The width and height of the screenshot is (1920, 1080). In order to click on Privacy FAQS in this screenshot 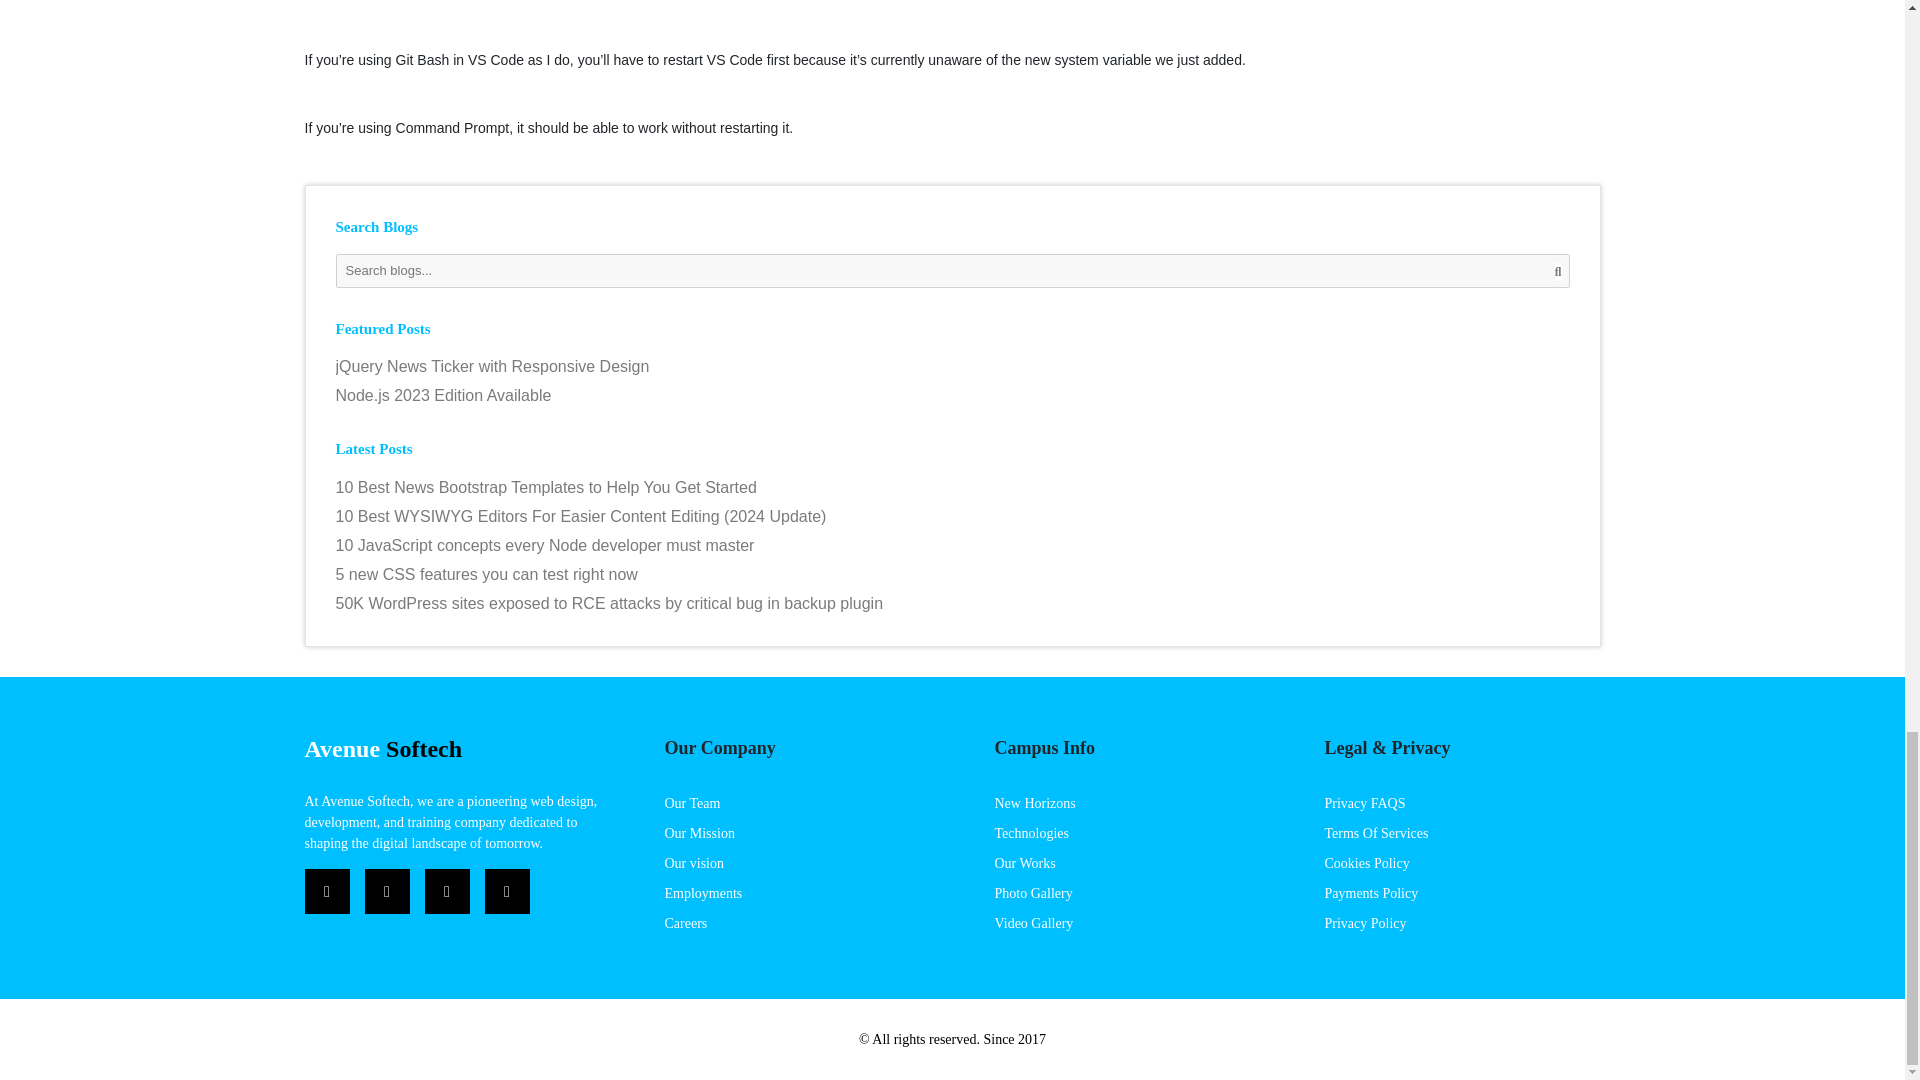, I will do `click(1364, 803)`.